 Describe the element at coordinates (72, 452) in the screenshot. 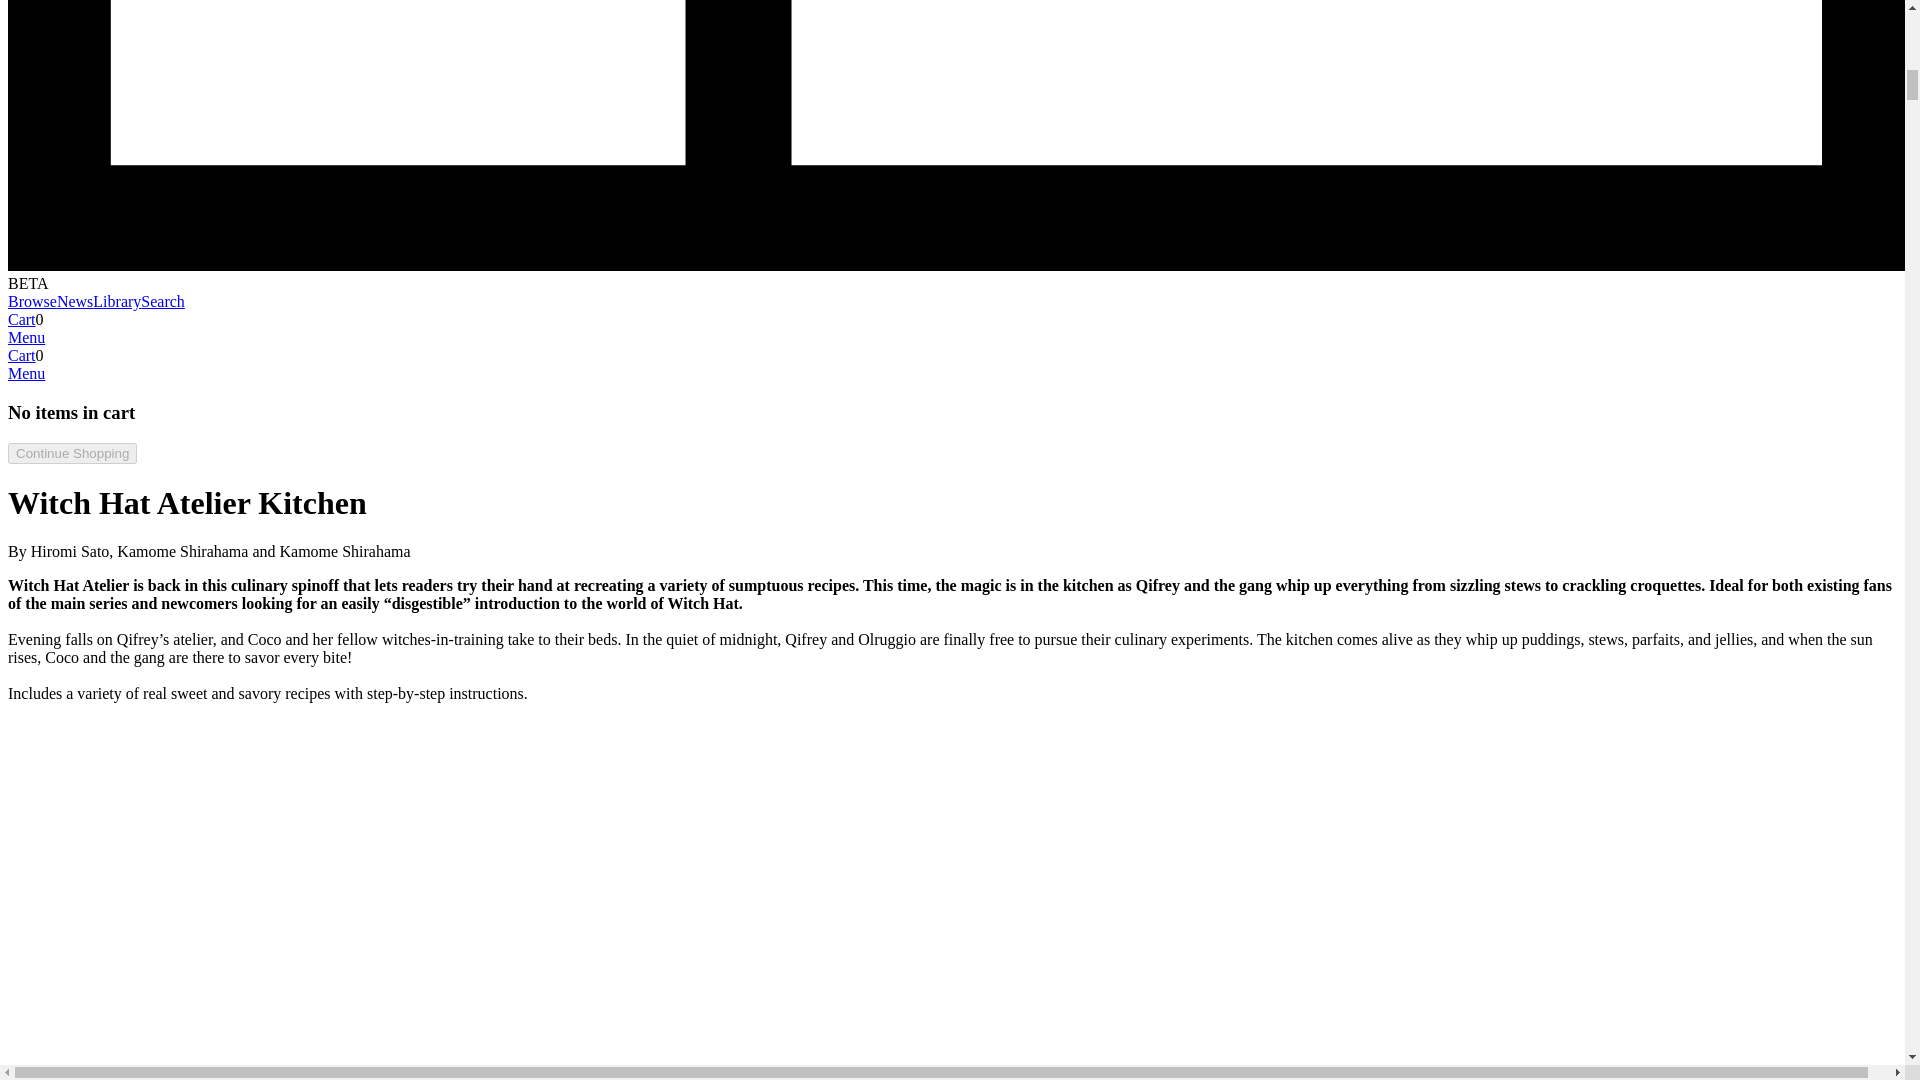

I see `Continue Shopping` at that location.